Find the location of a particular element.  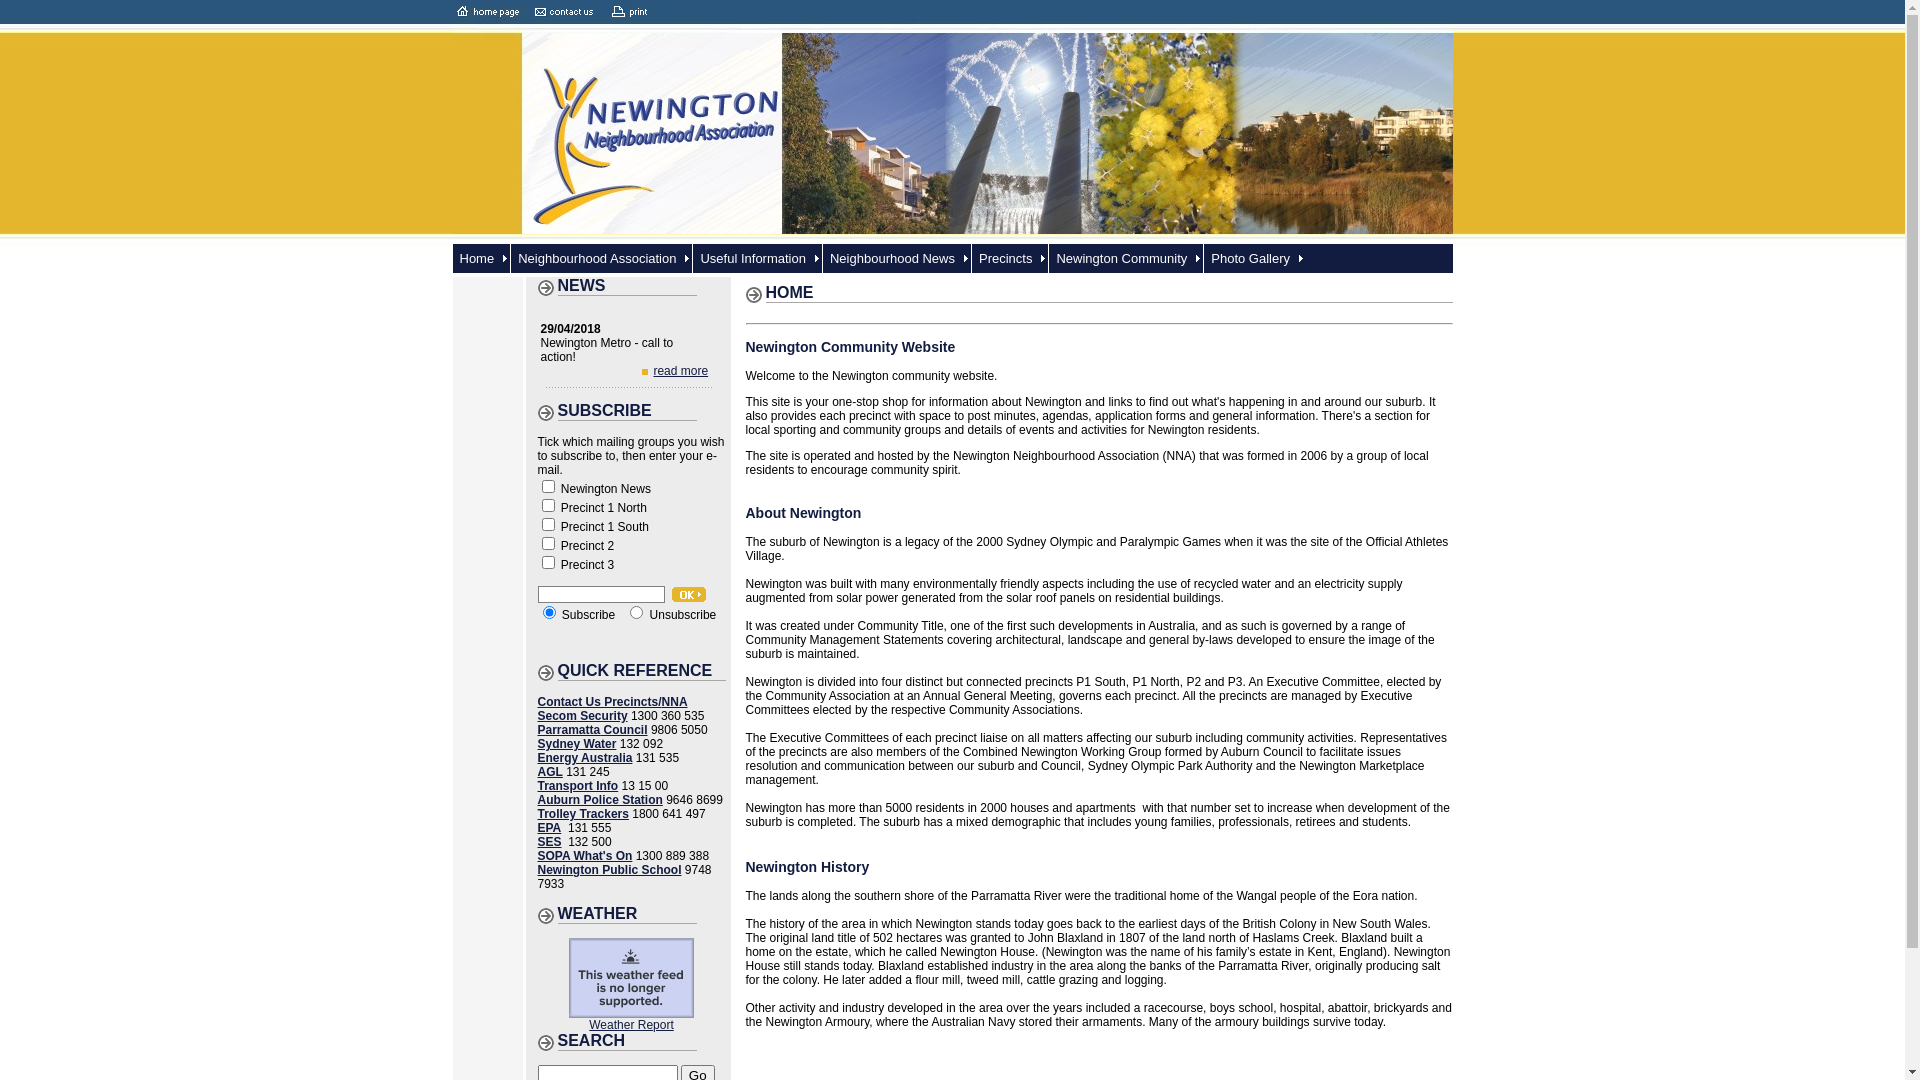

HOME is located at coordinates (790, 292).